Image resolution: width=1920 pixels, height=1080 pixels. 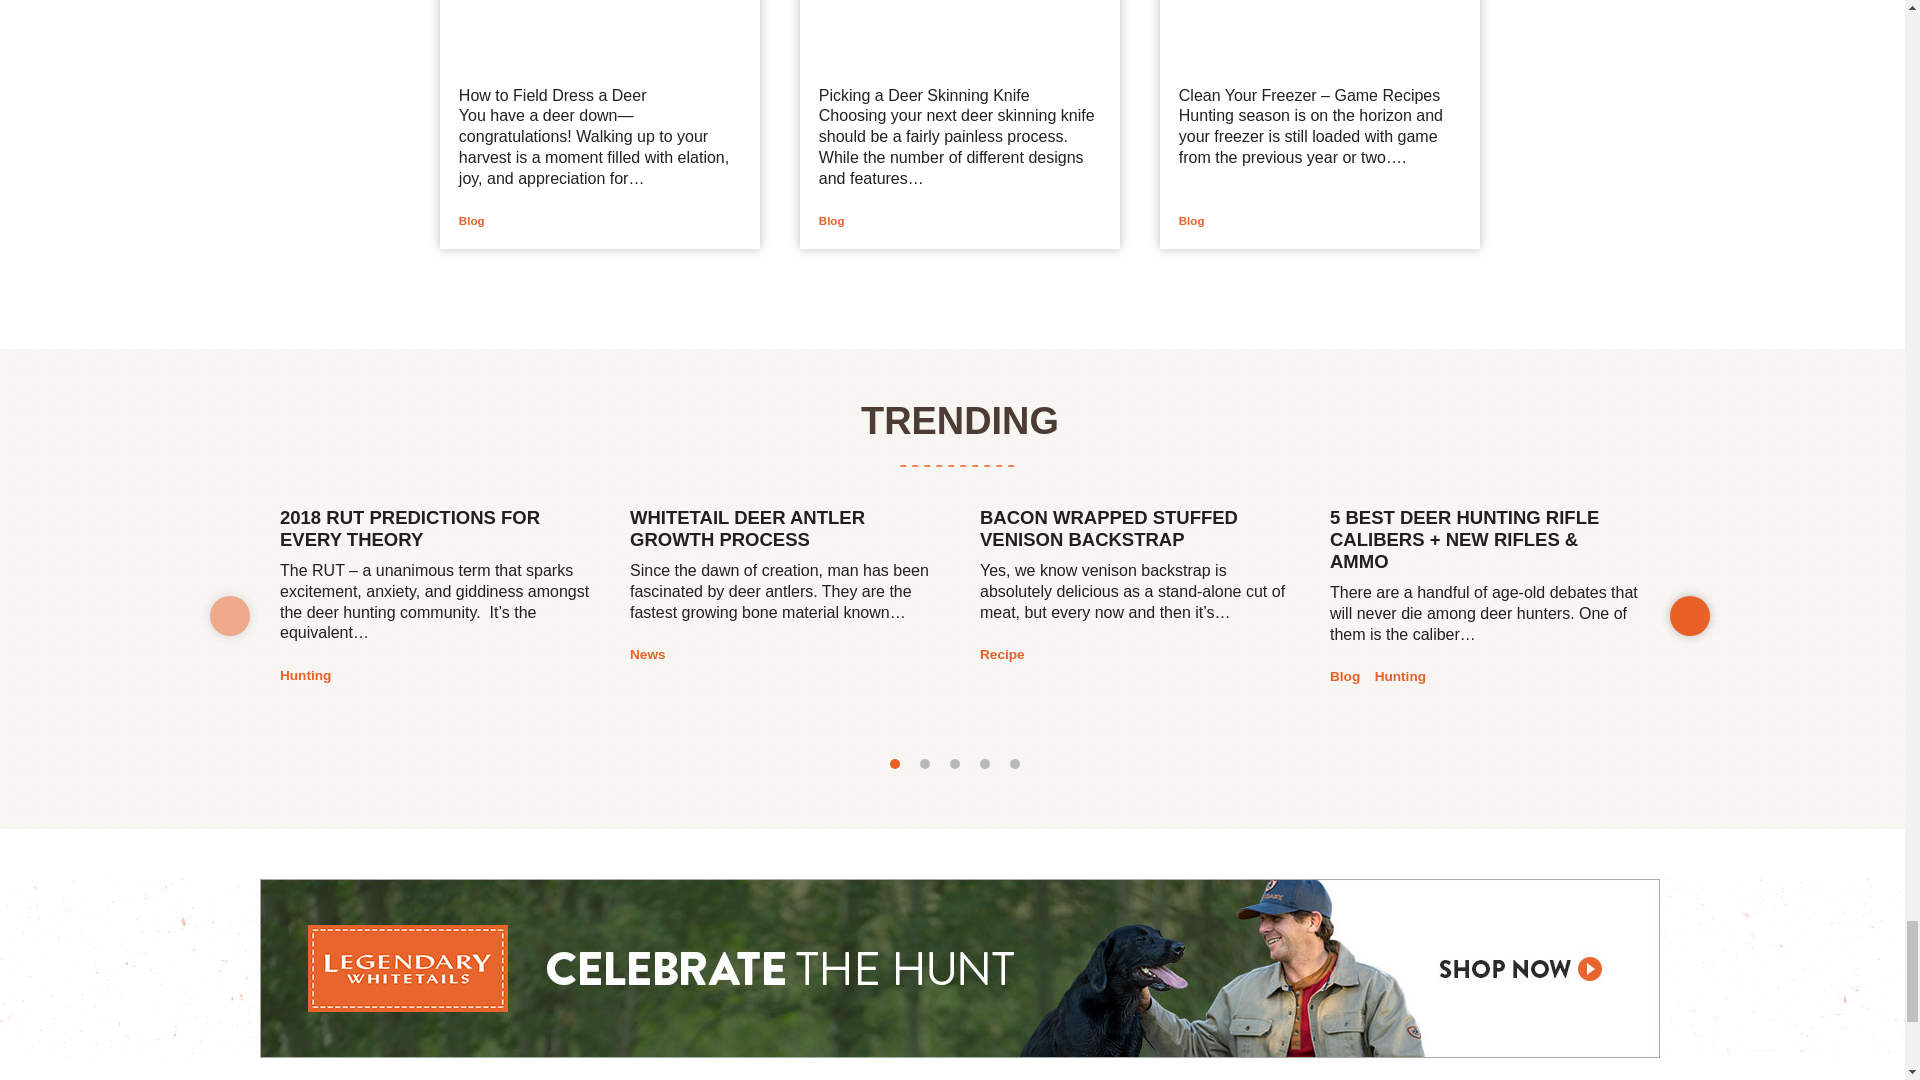 I want to click on Hunting, so click(x=305, y=676).